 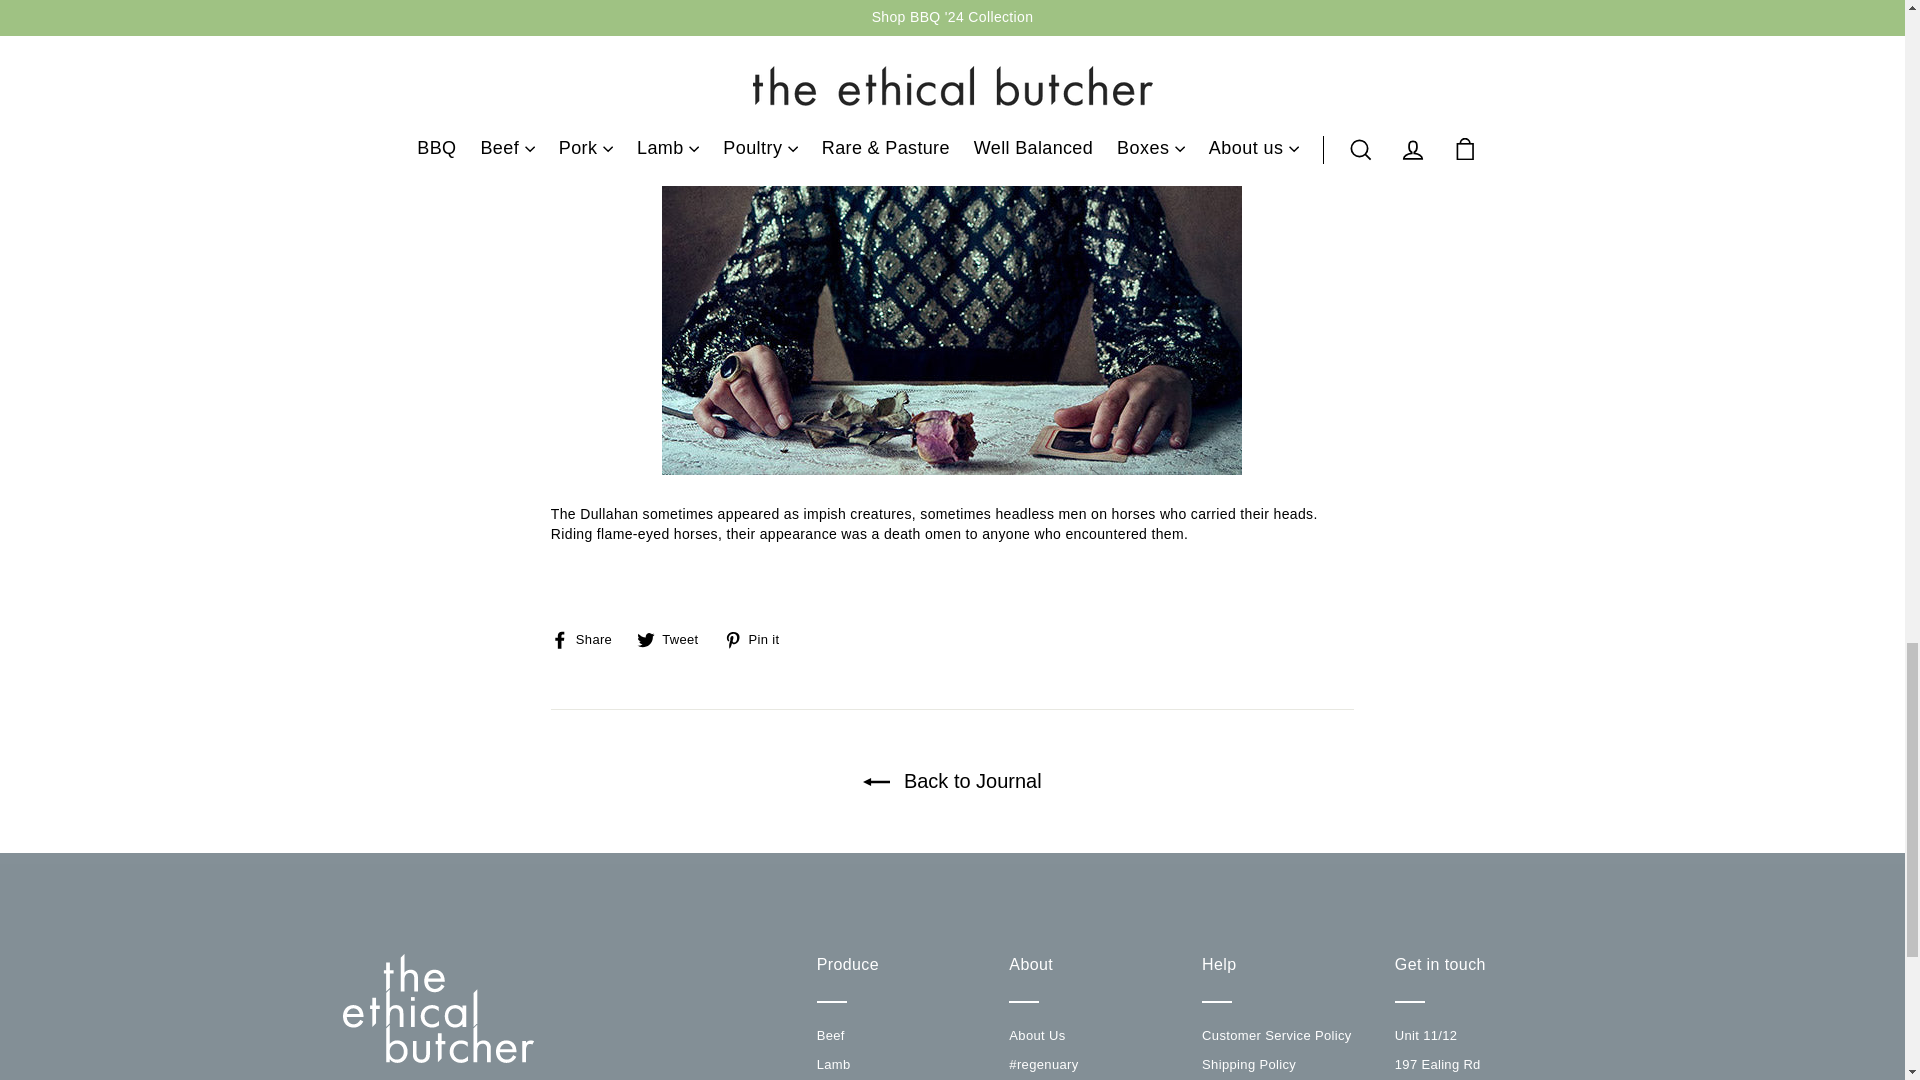 What do you see at coordinates (589, 638) in the screenshot?
I see `Share on Facebook` at bounding box center [589, 638].